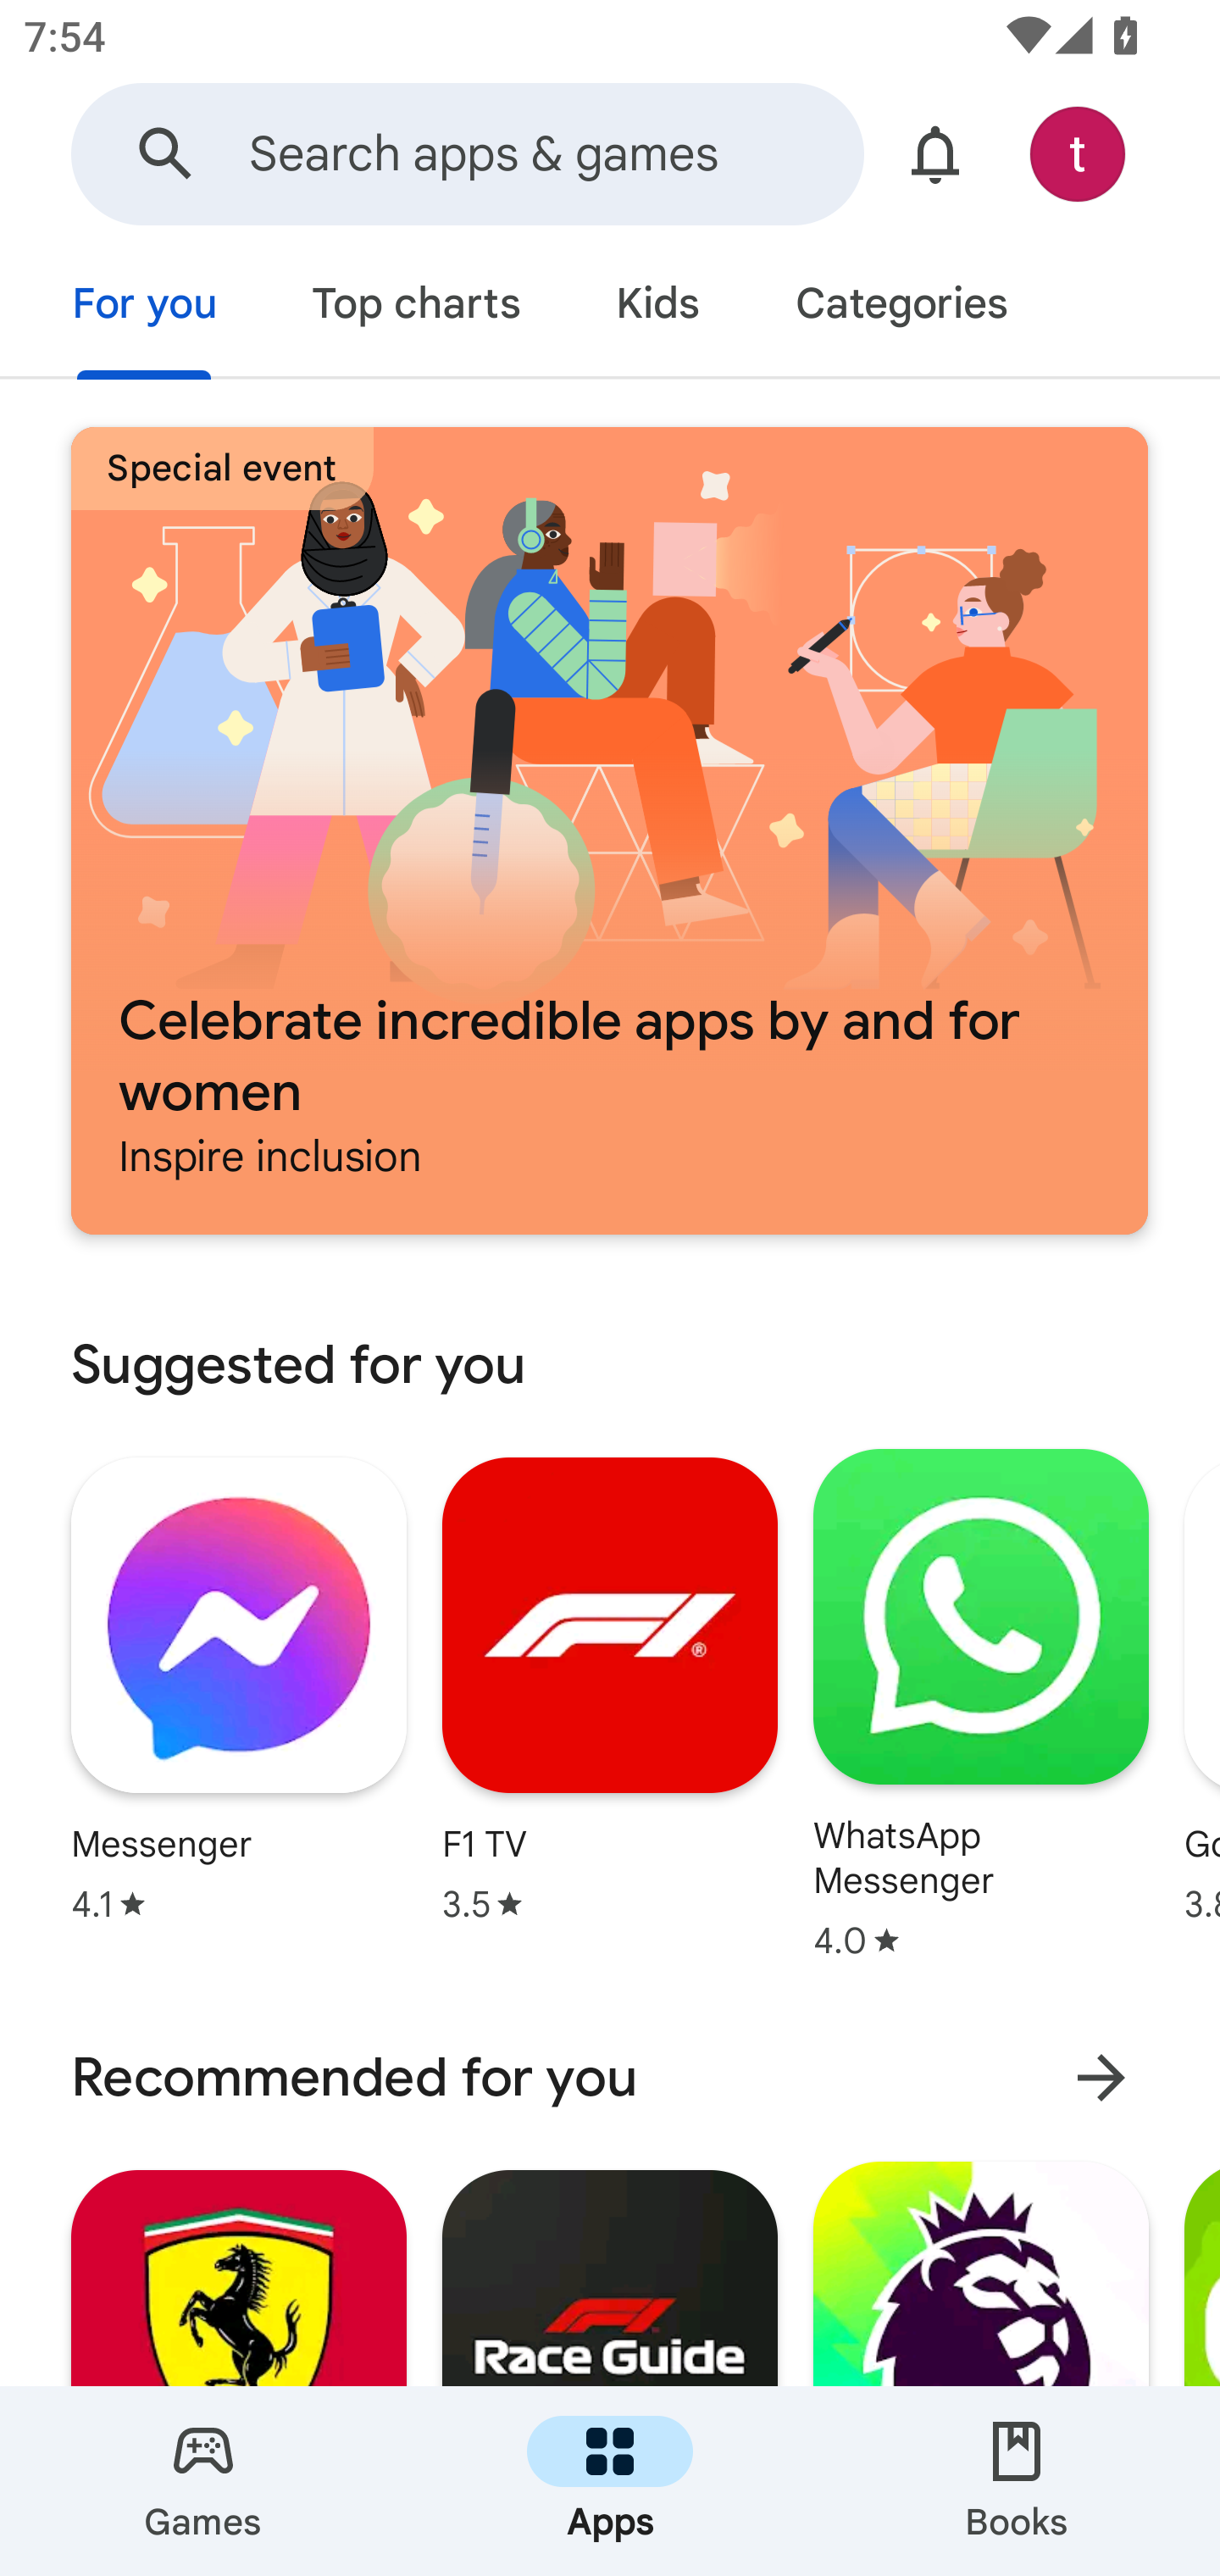  I want to click on Kids, so click(657, 307).